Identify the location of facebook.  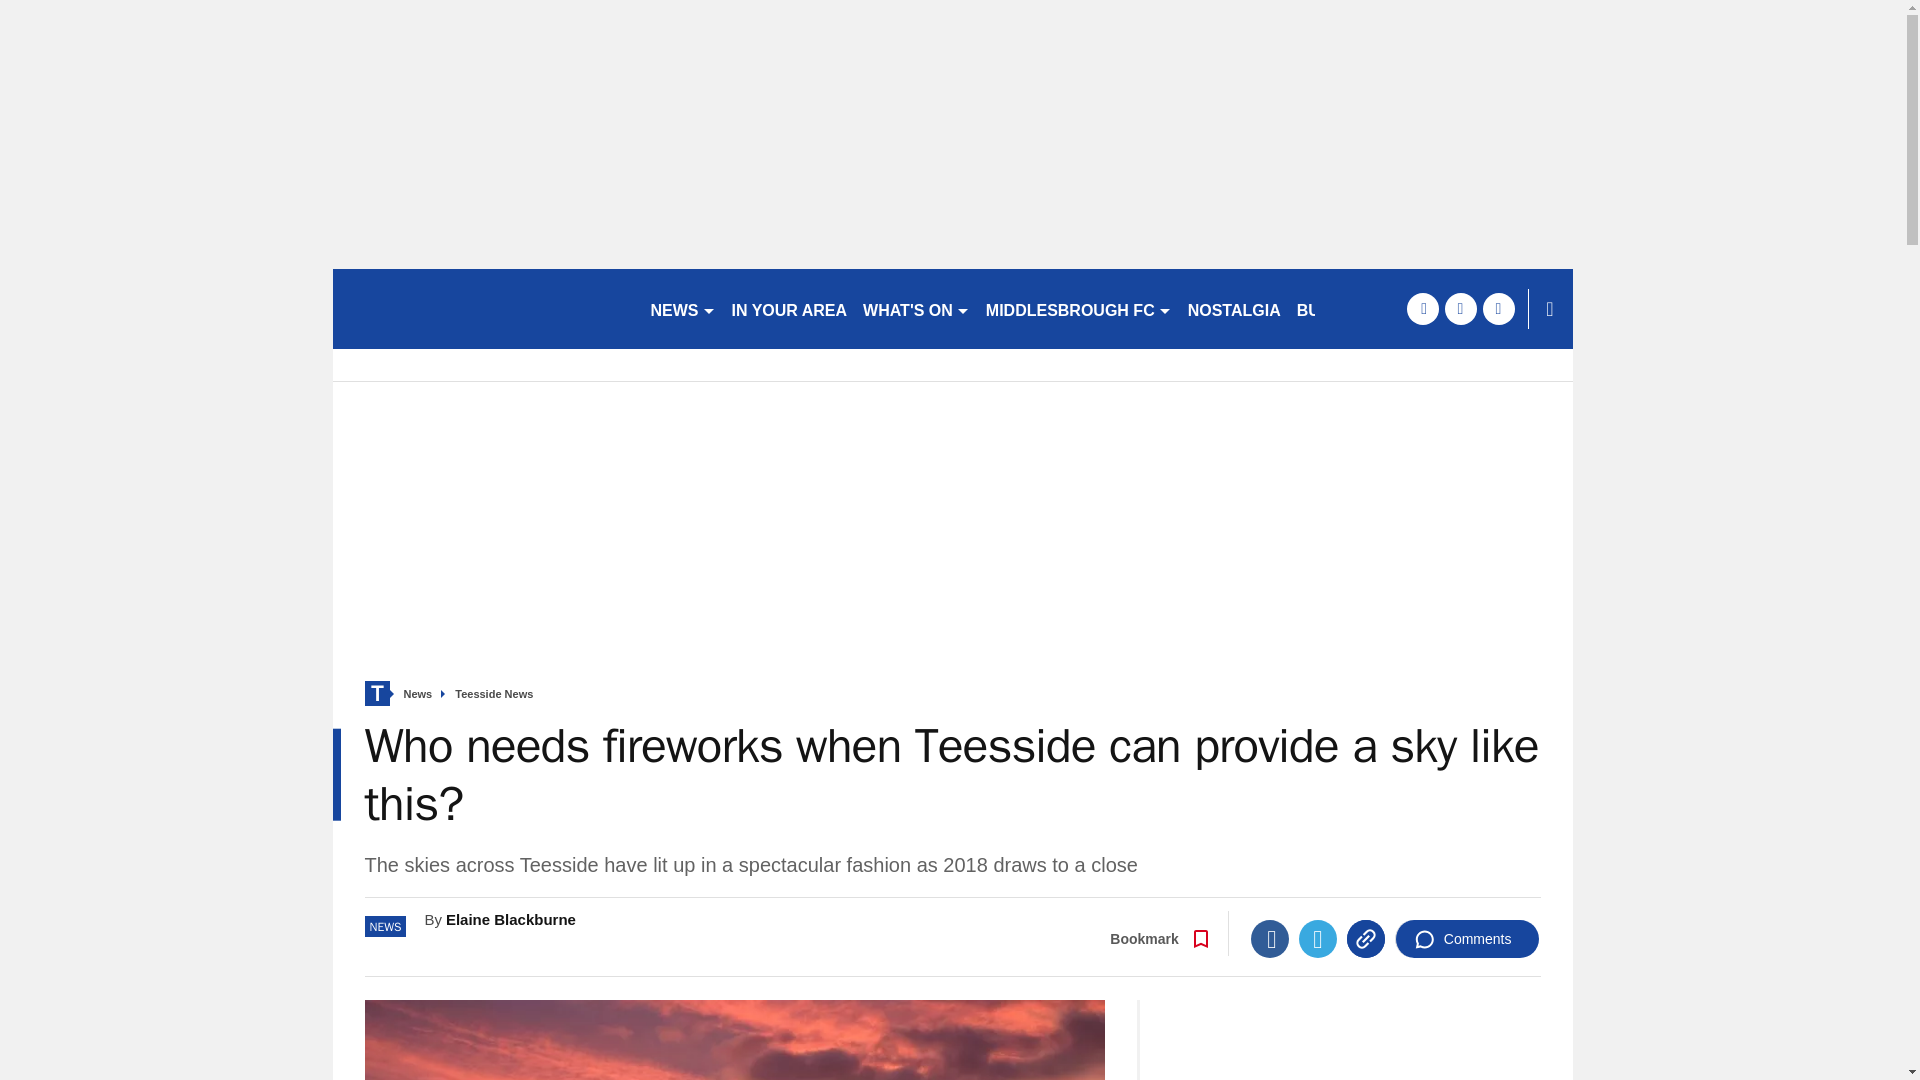
(1422, 308).